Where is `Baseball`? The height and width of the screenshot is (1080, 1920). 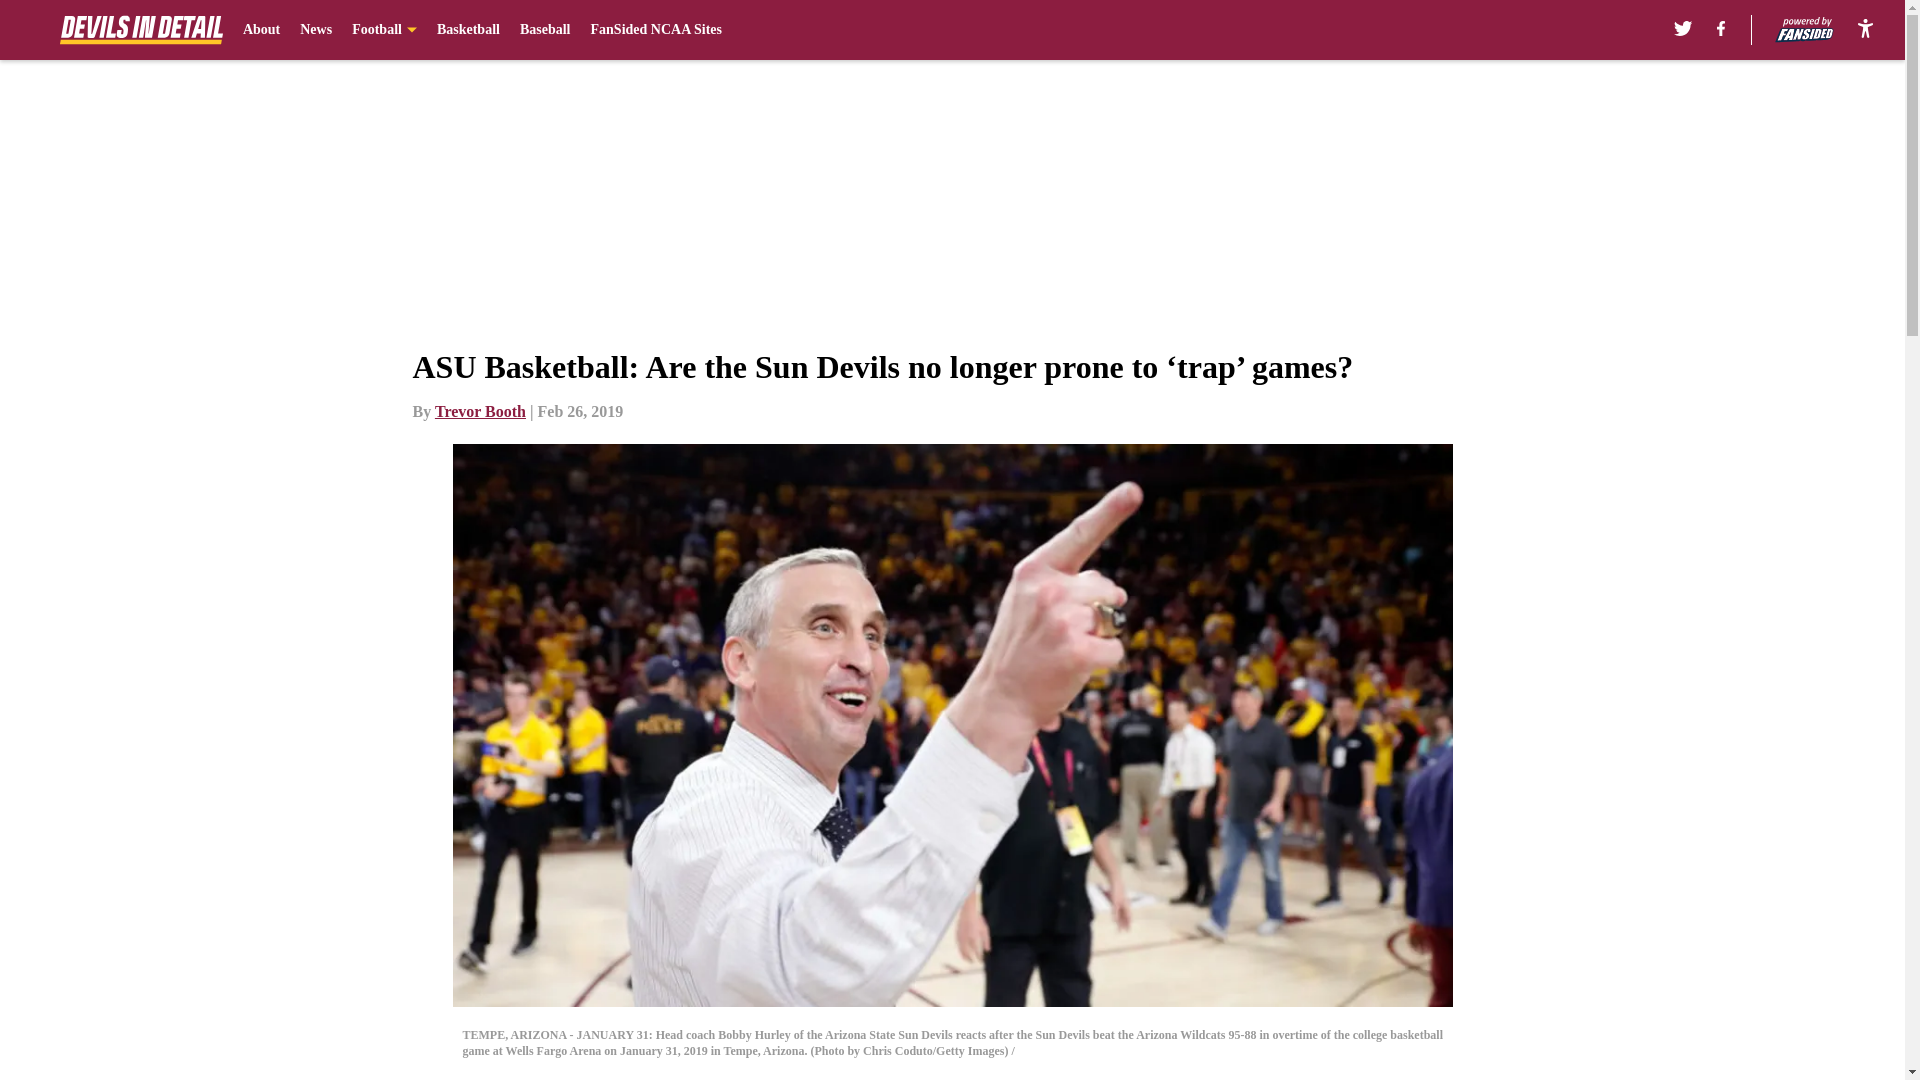
Baseball is located at coordinates (545, 30).